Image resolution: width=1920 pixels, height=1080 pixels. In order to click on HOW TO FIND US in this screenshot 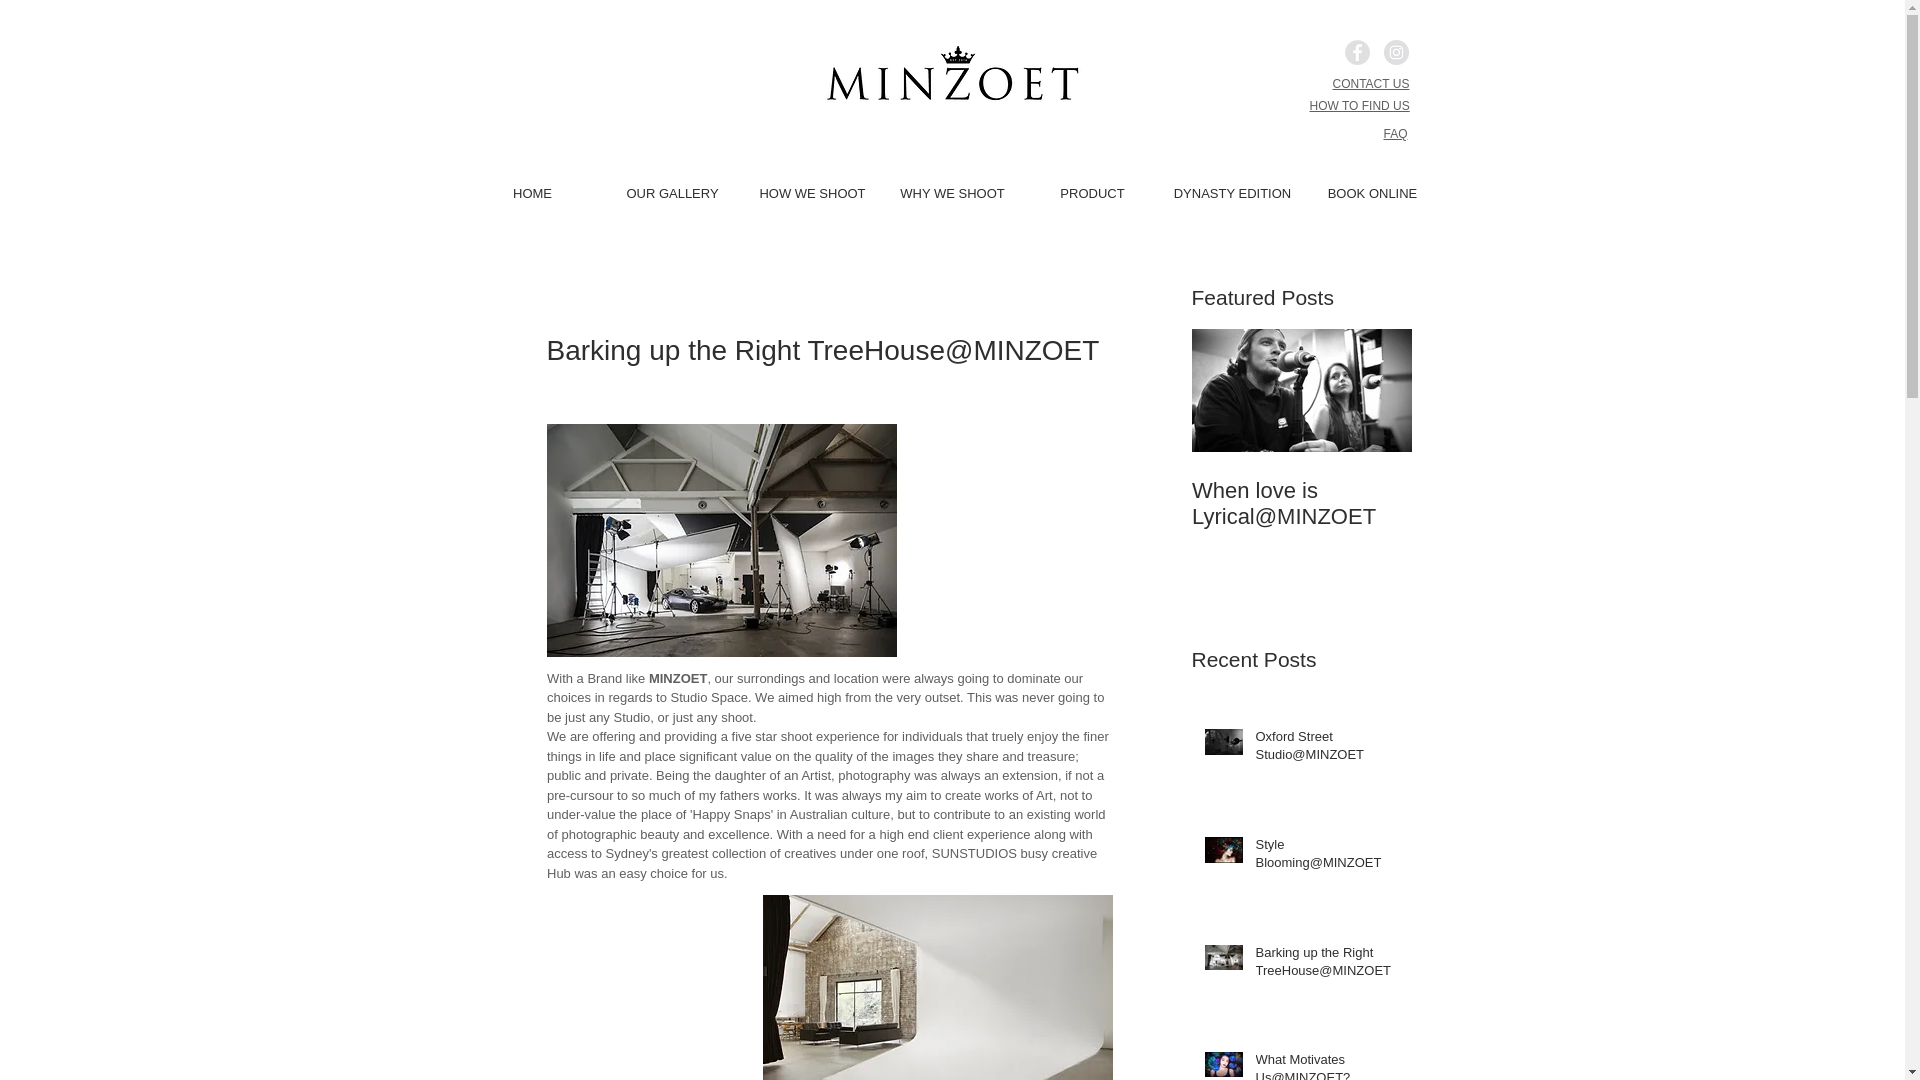, I will do `click(1359, 106)`.